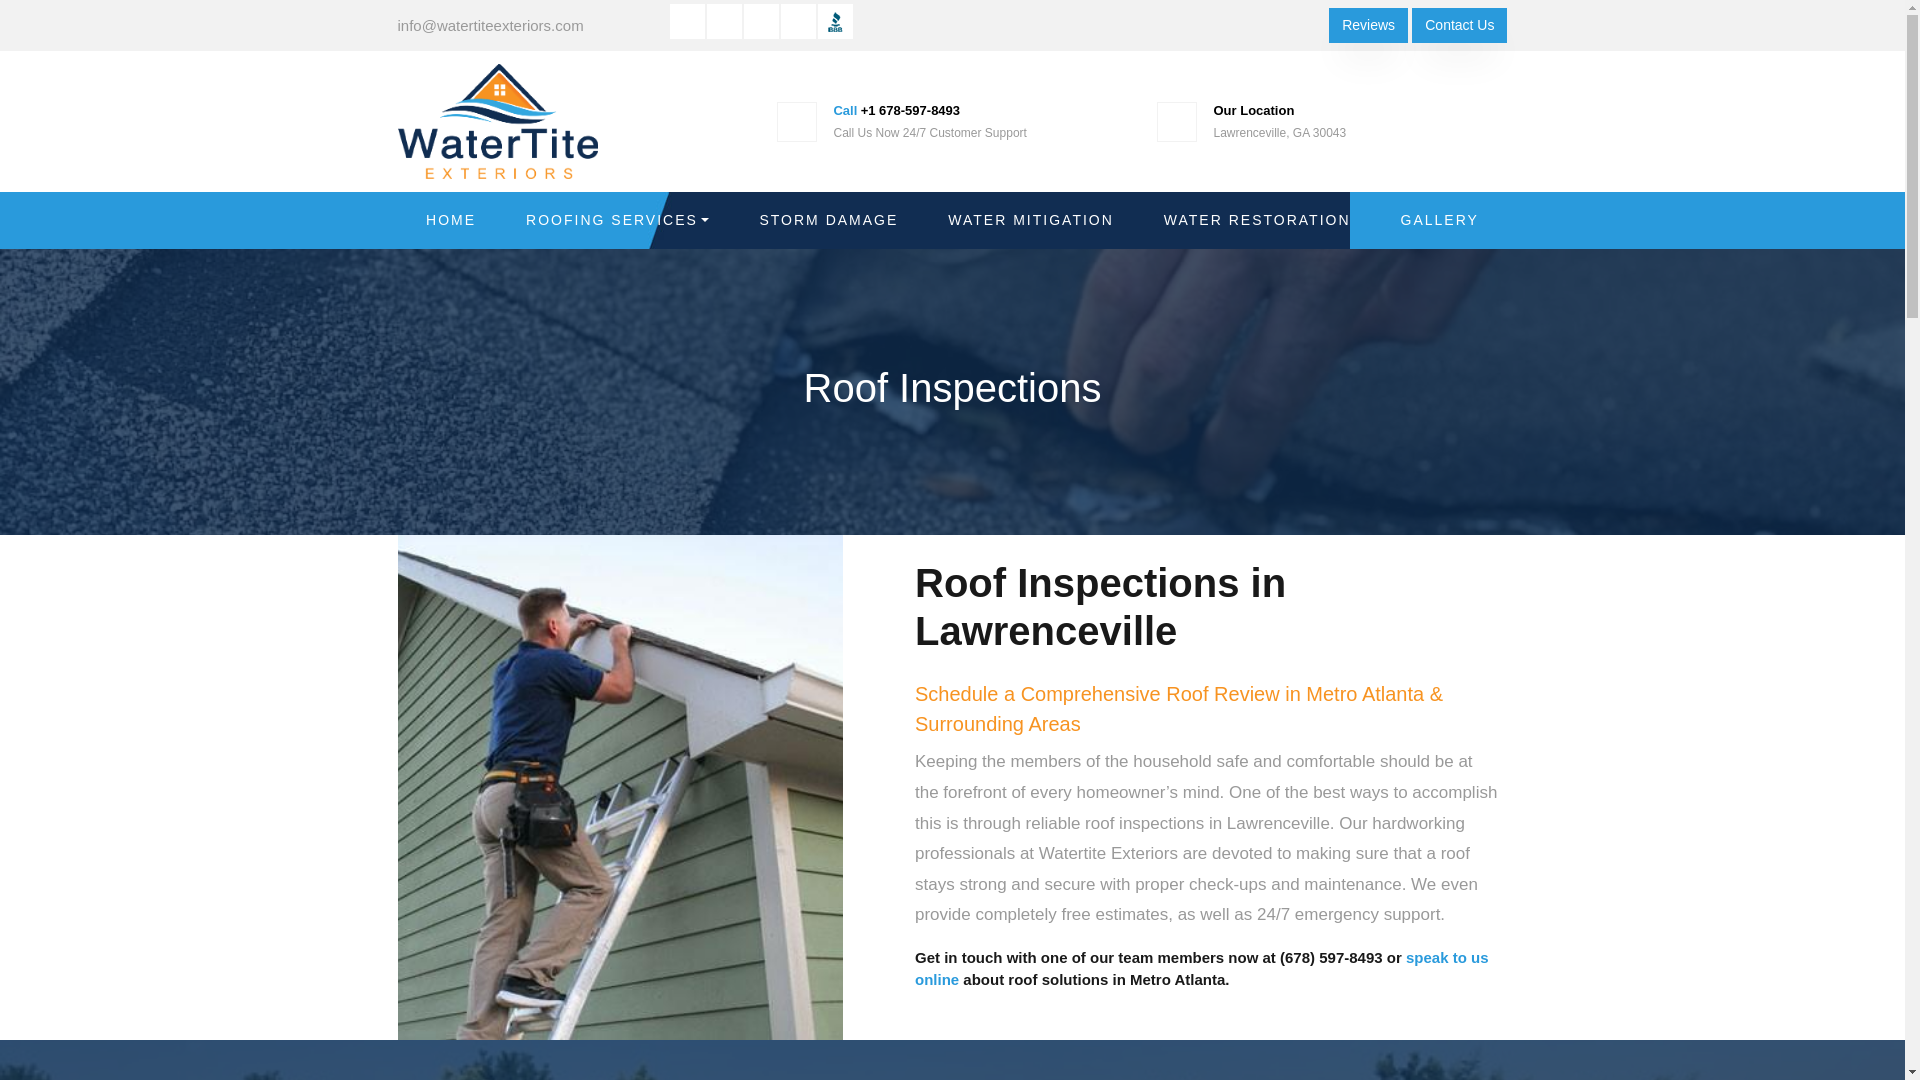  I want to click on ROOFING SERVICES, so click(617, 220).